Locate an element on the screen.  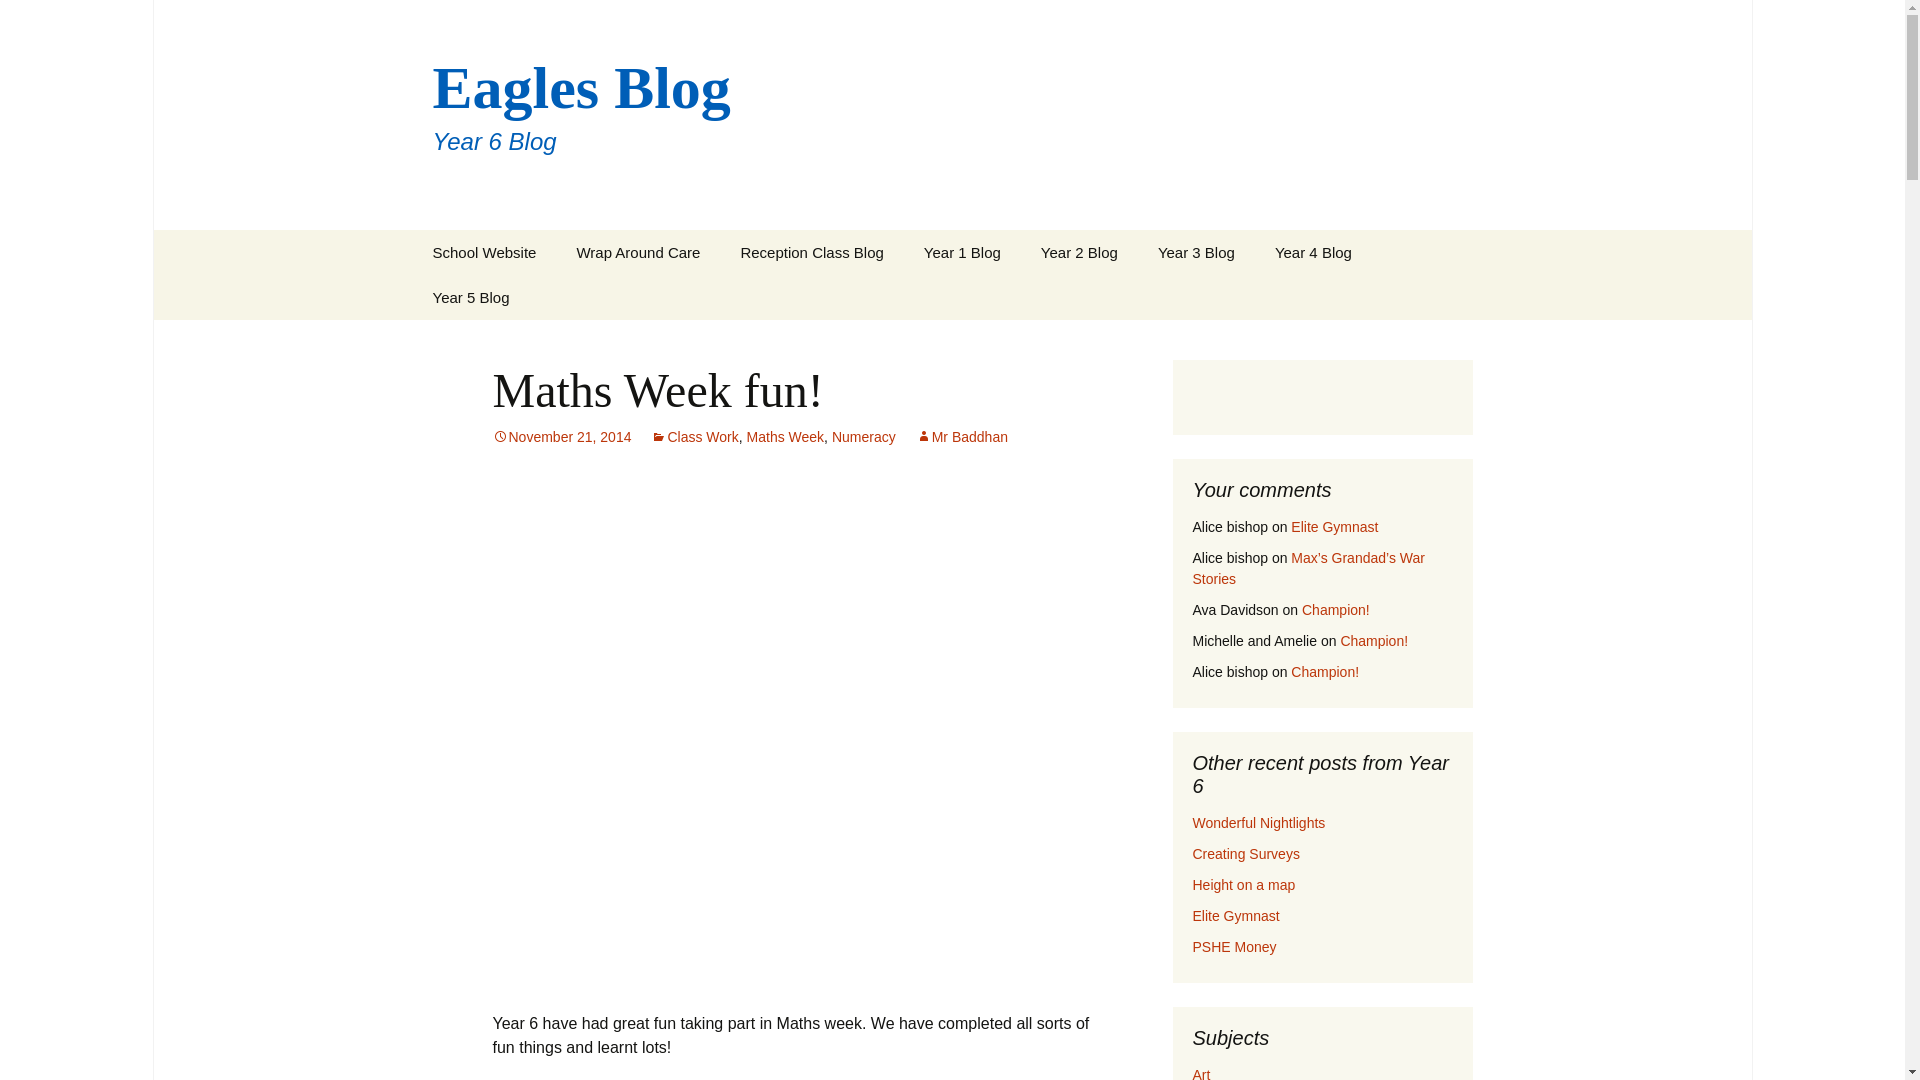
Year 5 Blog is located at coordinates (470, 297).